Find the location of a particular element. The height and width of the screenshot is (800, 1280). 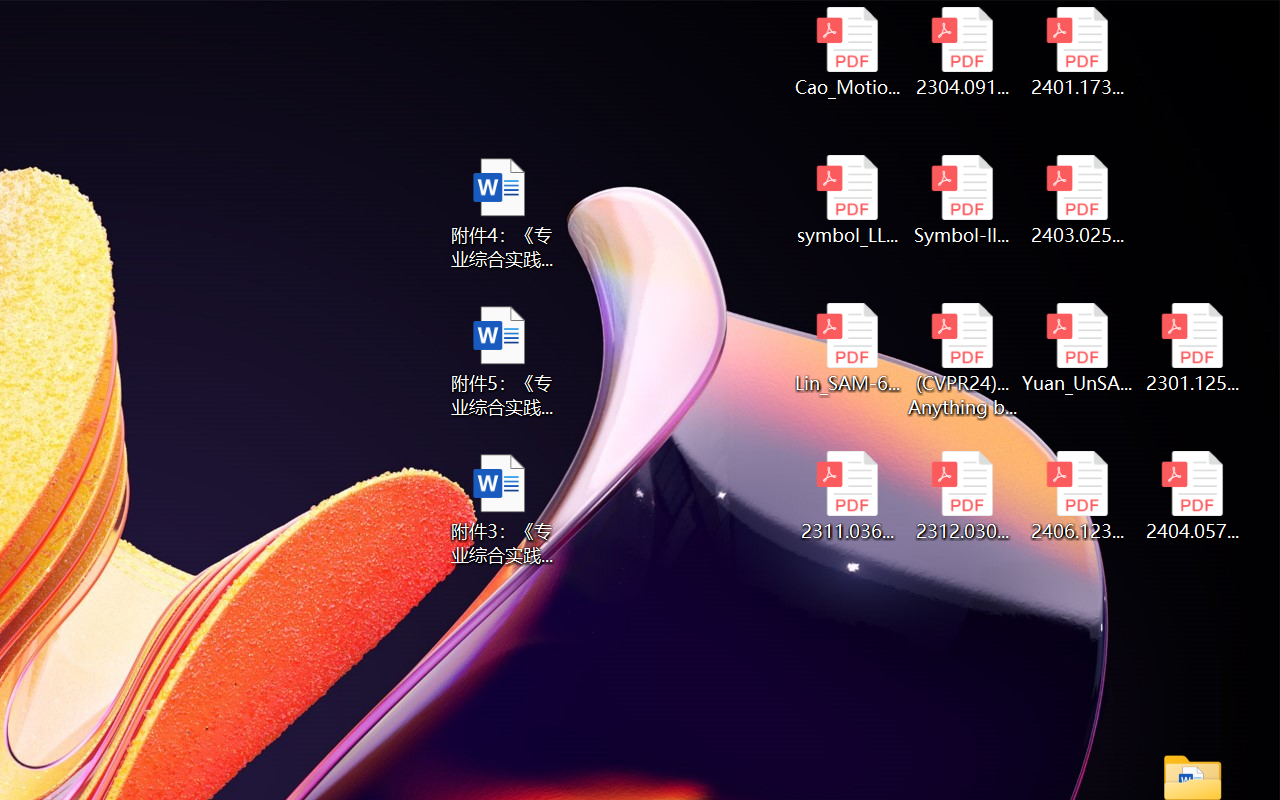

2301.12597v3.pdf is located at coordinates (1192, 348).